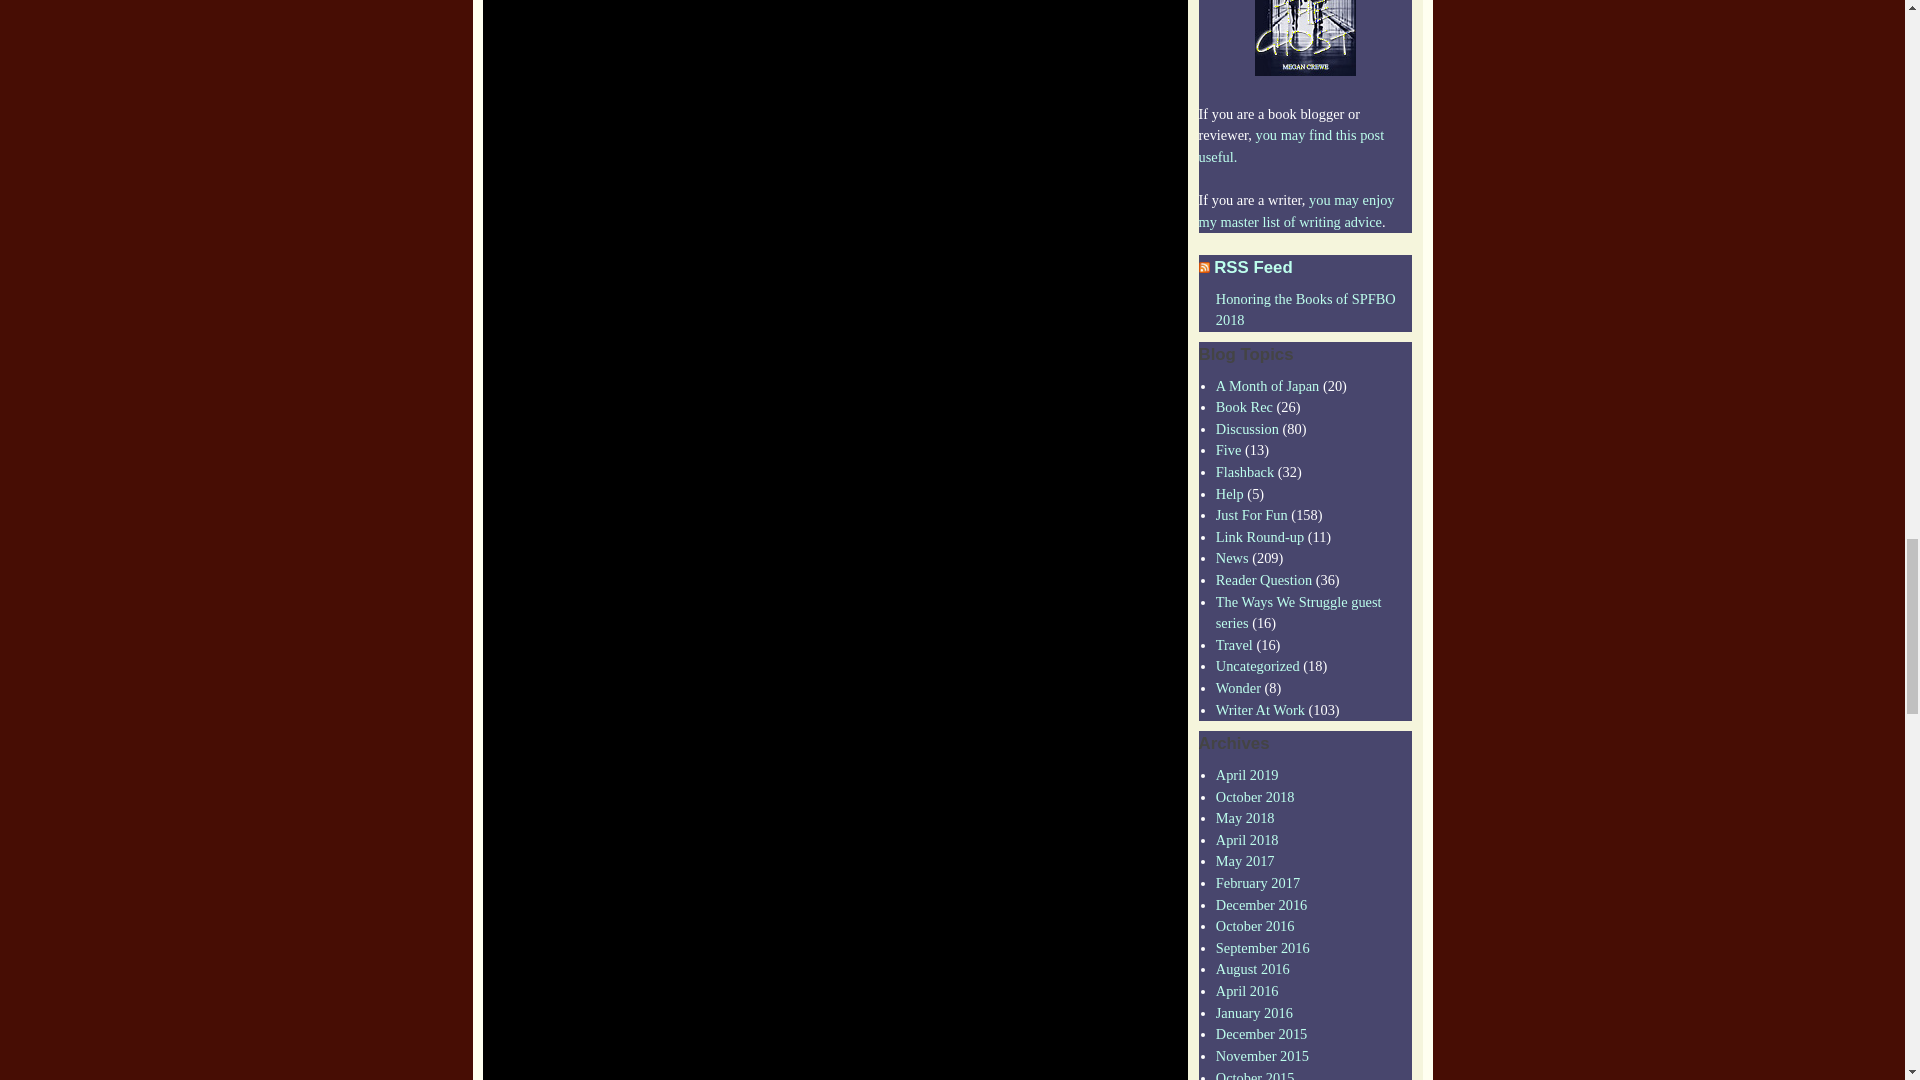 The image size is (1920, 1080). What do you see at coordinates (1260, 710) in the screenshot?
I see `The daily life of a working writer` at bounding box center [1260, 710].